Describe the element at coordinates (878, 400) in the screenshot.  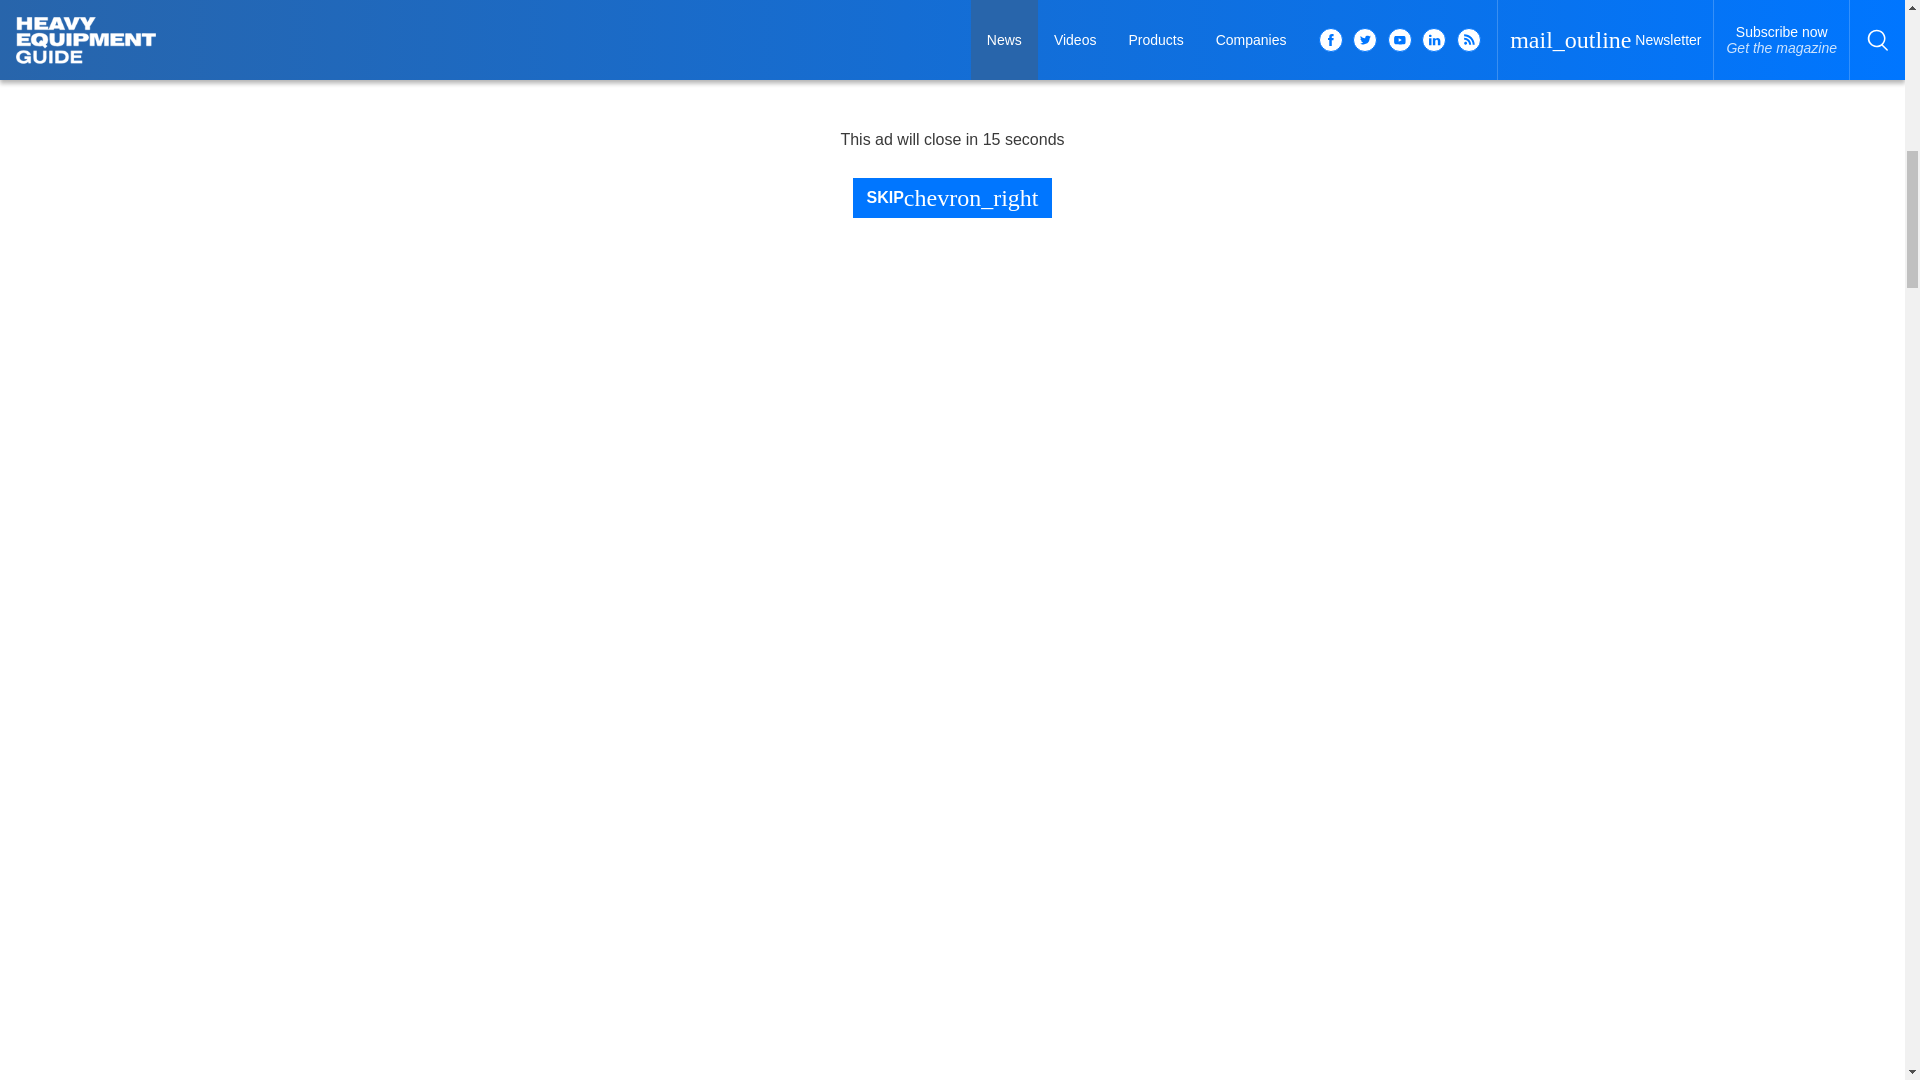
I see `Caterpillar` at that location.